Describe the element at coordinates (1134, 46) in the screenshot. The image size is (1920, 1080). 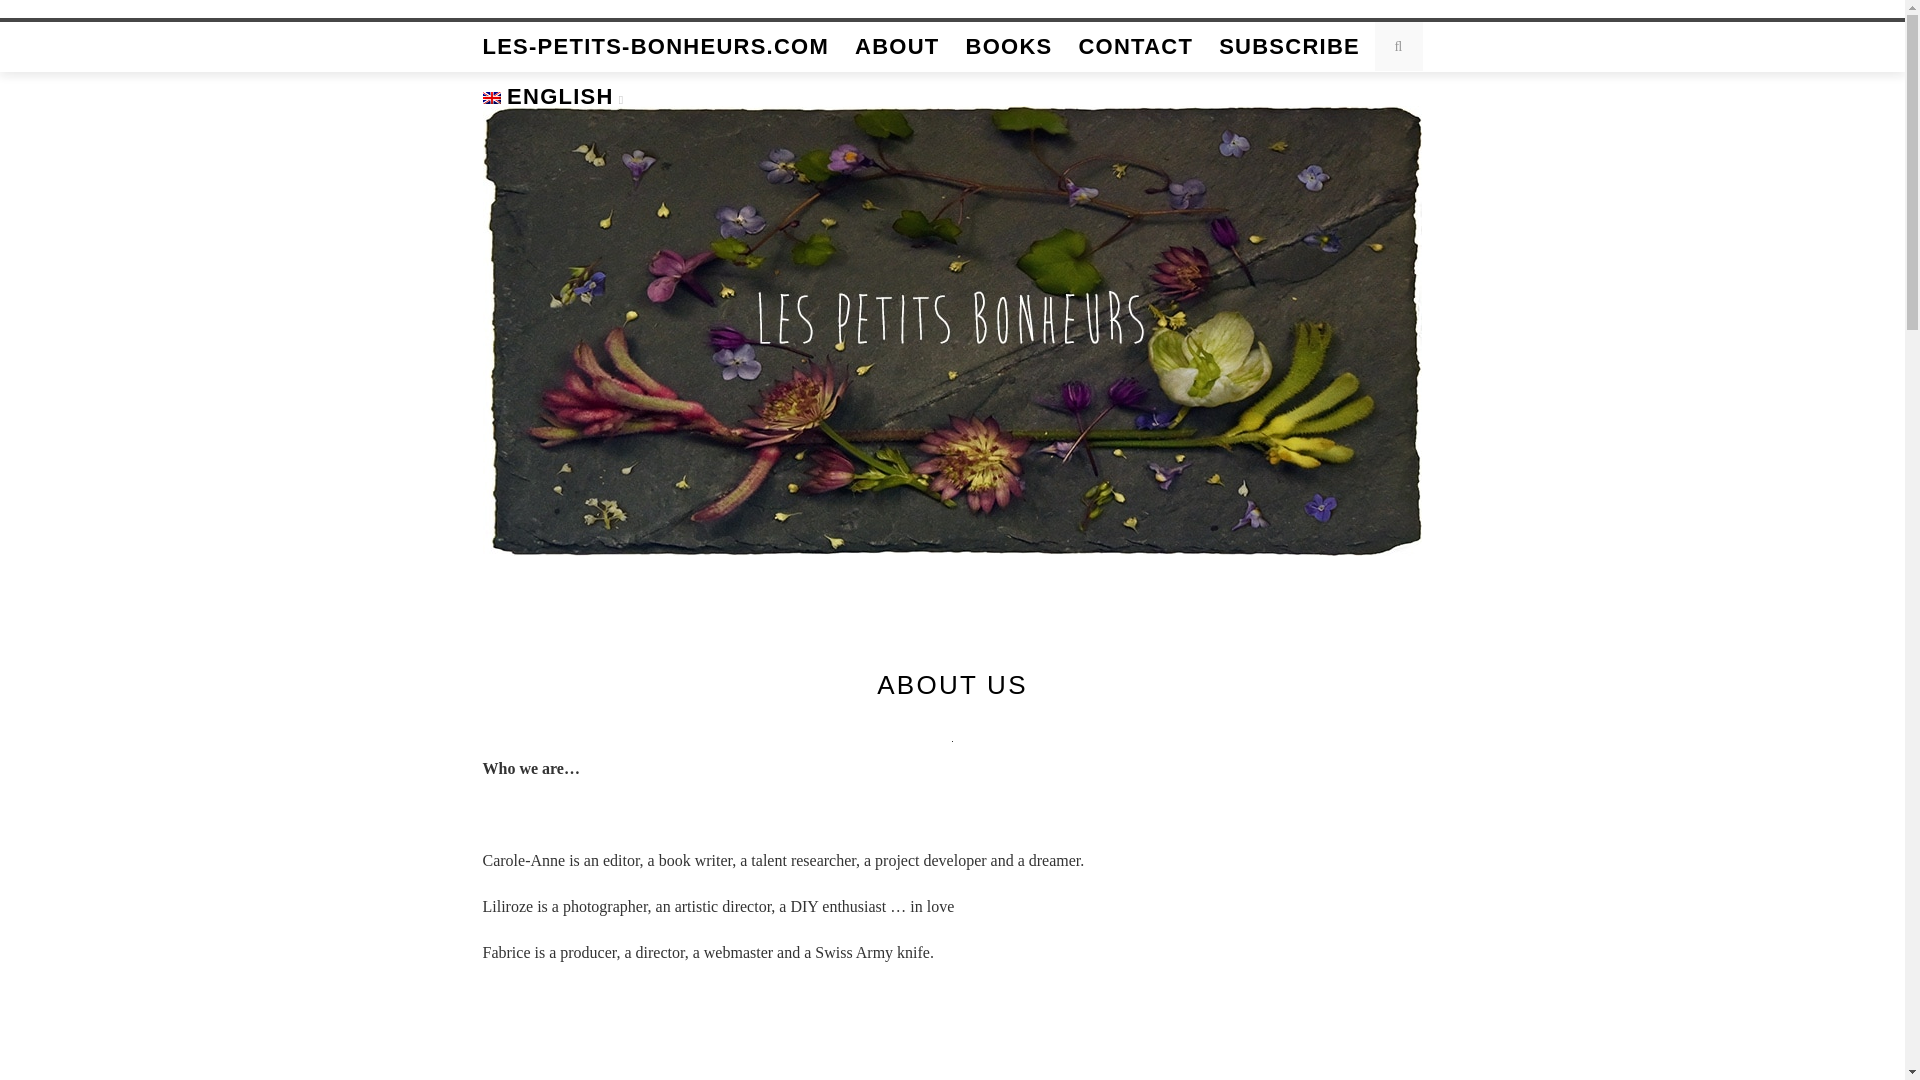
I see `CONTACT` at that location.